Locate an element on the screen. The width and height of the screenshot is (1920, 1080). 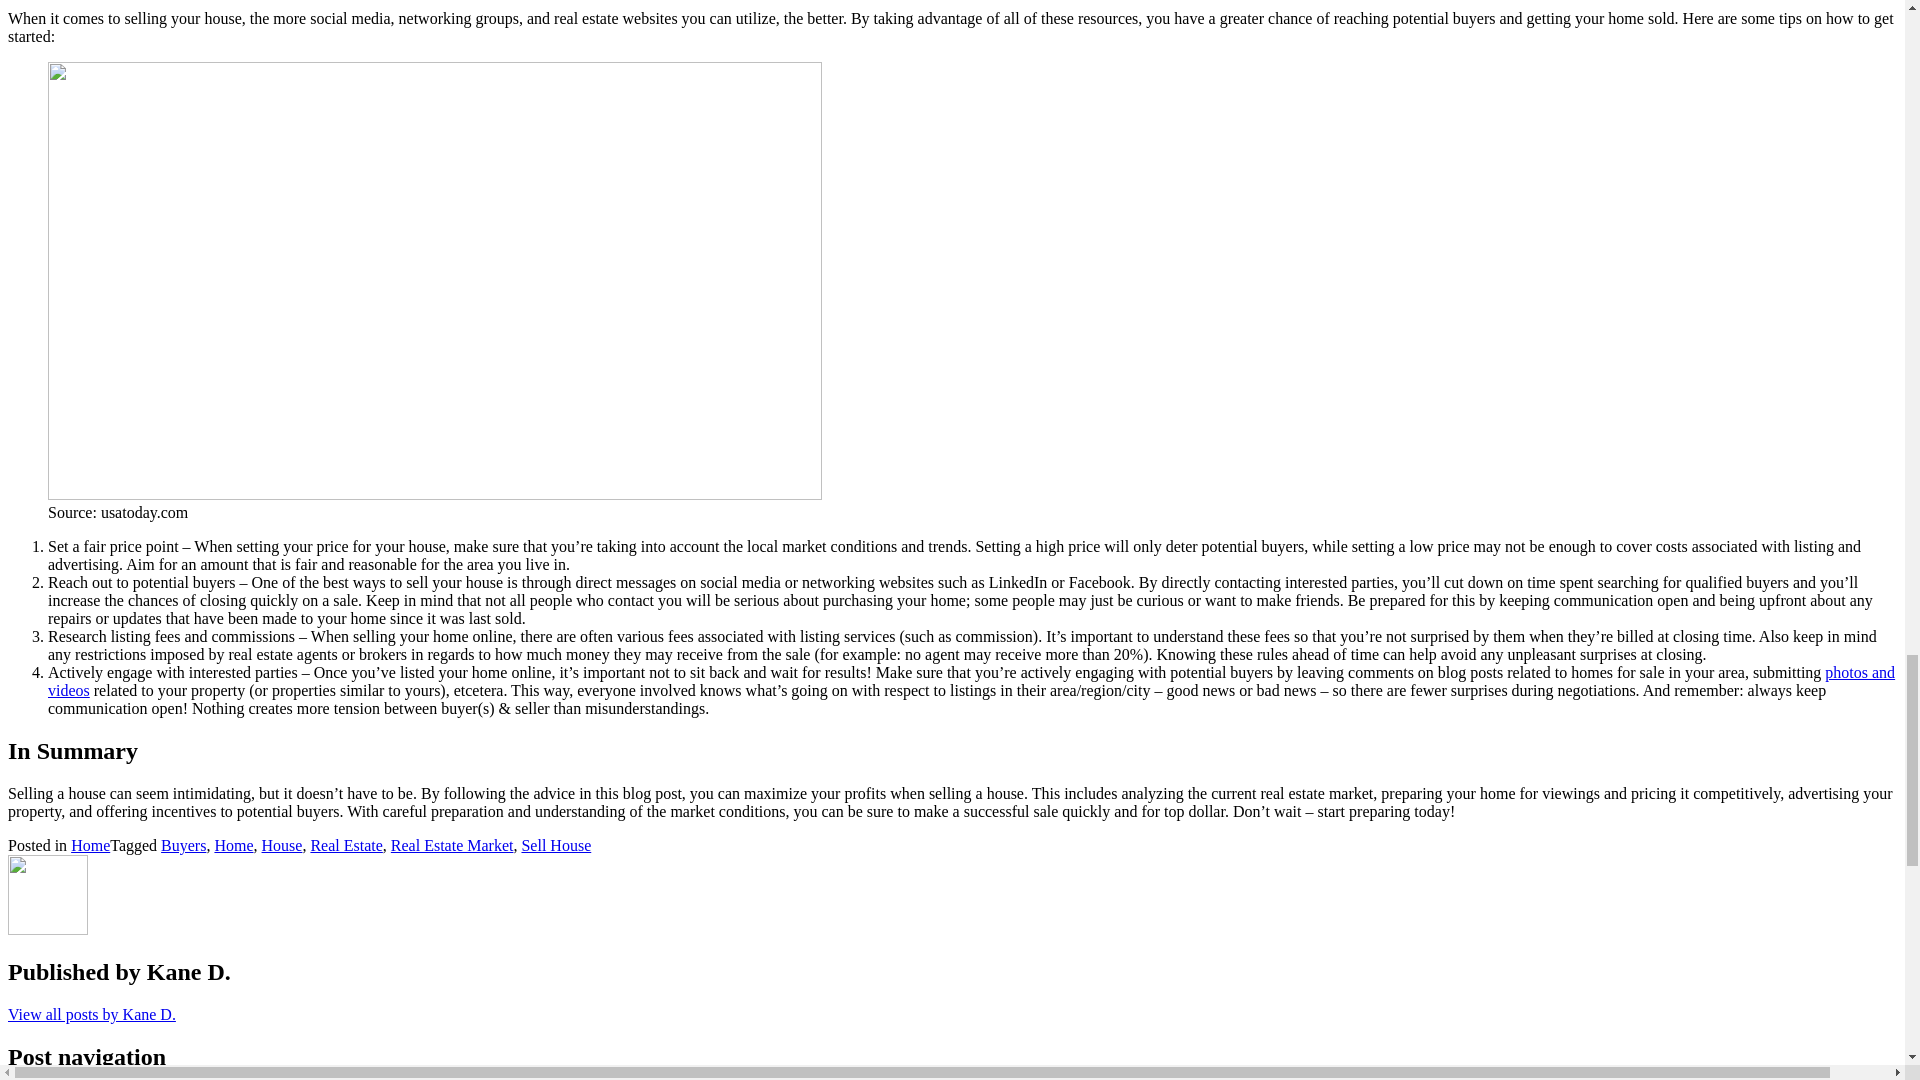
House is located at coordinates (282, 846).